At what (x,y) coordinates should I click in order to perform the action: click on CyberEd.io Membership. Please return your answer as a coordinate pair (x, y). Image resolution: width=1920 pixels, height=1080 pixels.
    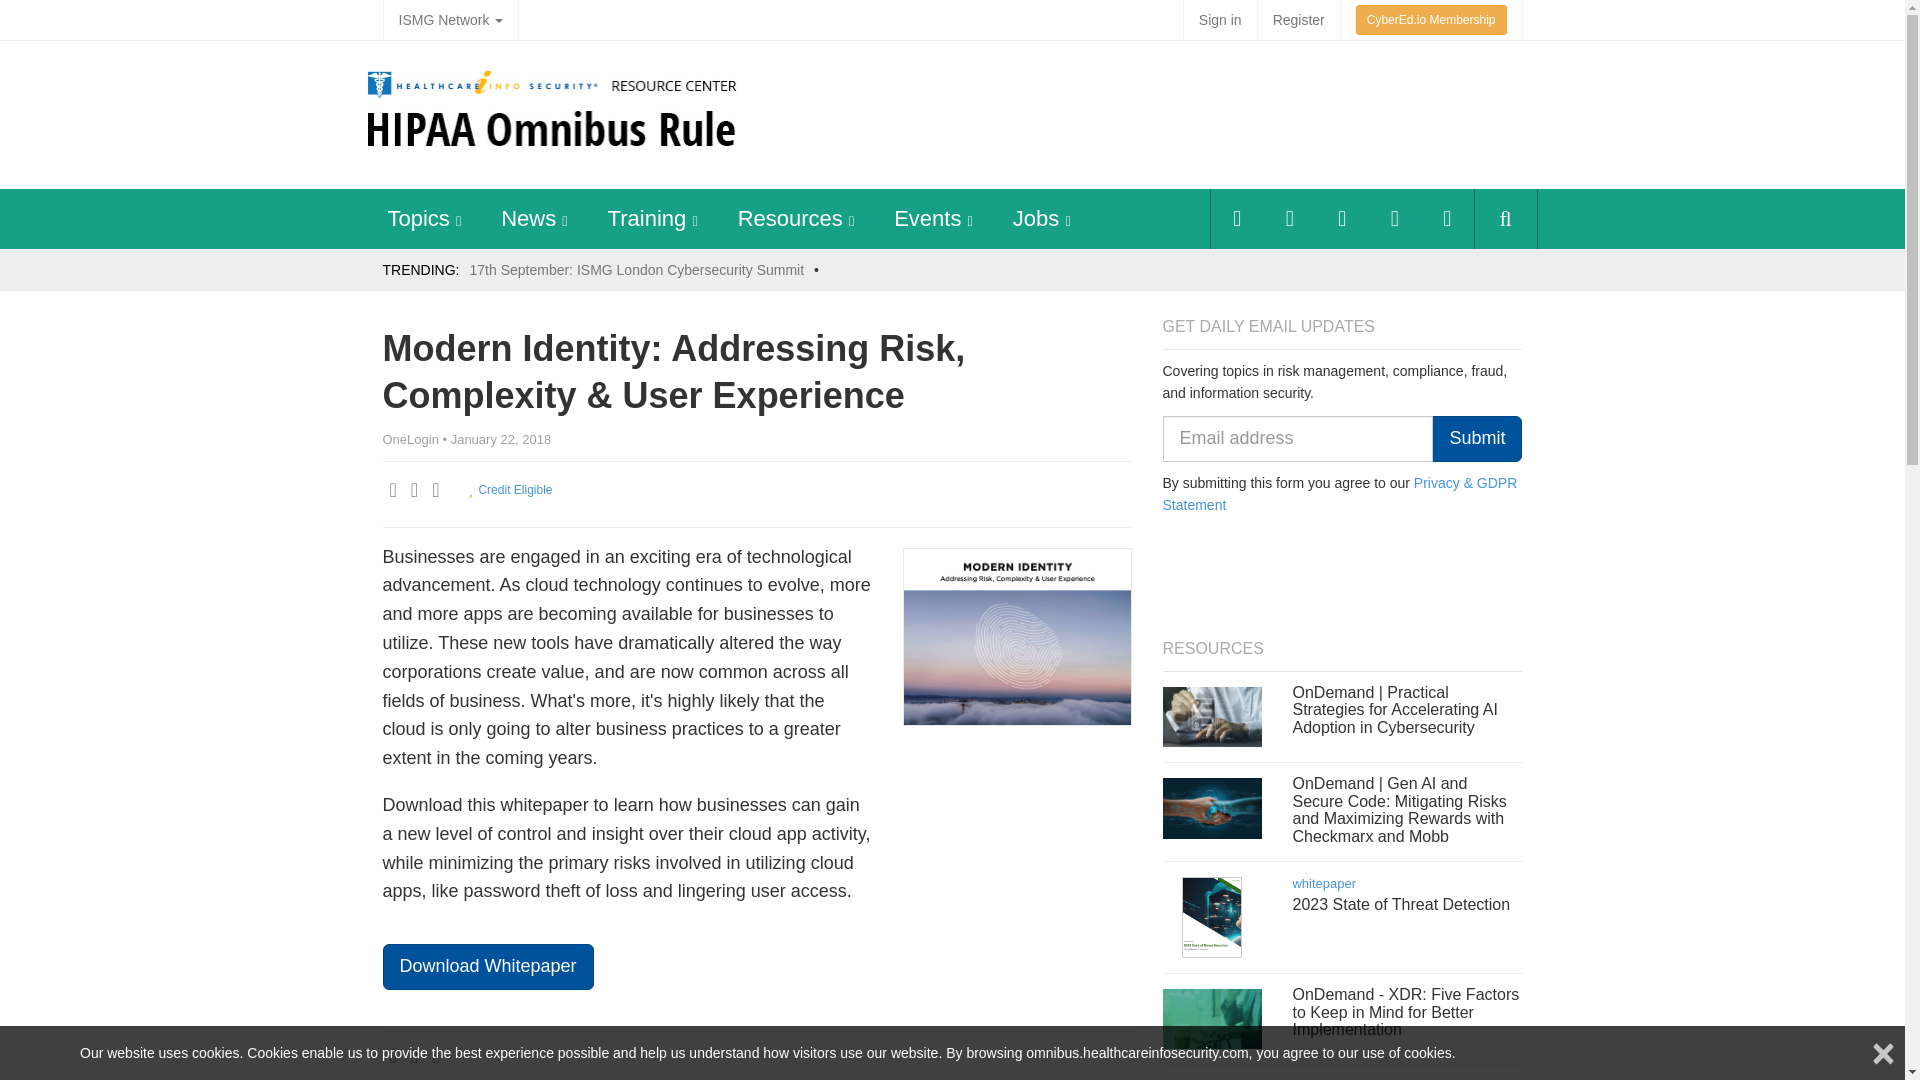
    Looking at the image, I should click on (1431, 20).